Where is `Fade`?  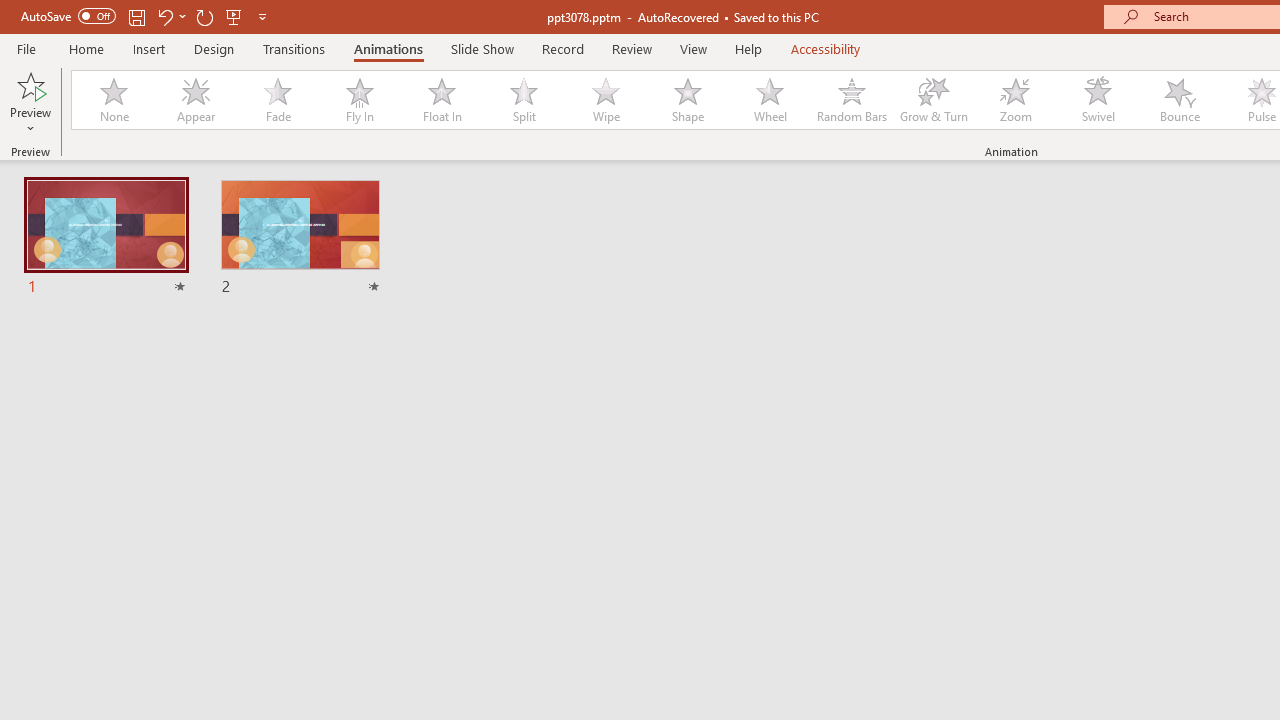
Fade is located at coordinates (277, 100).